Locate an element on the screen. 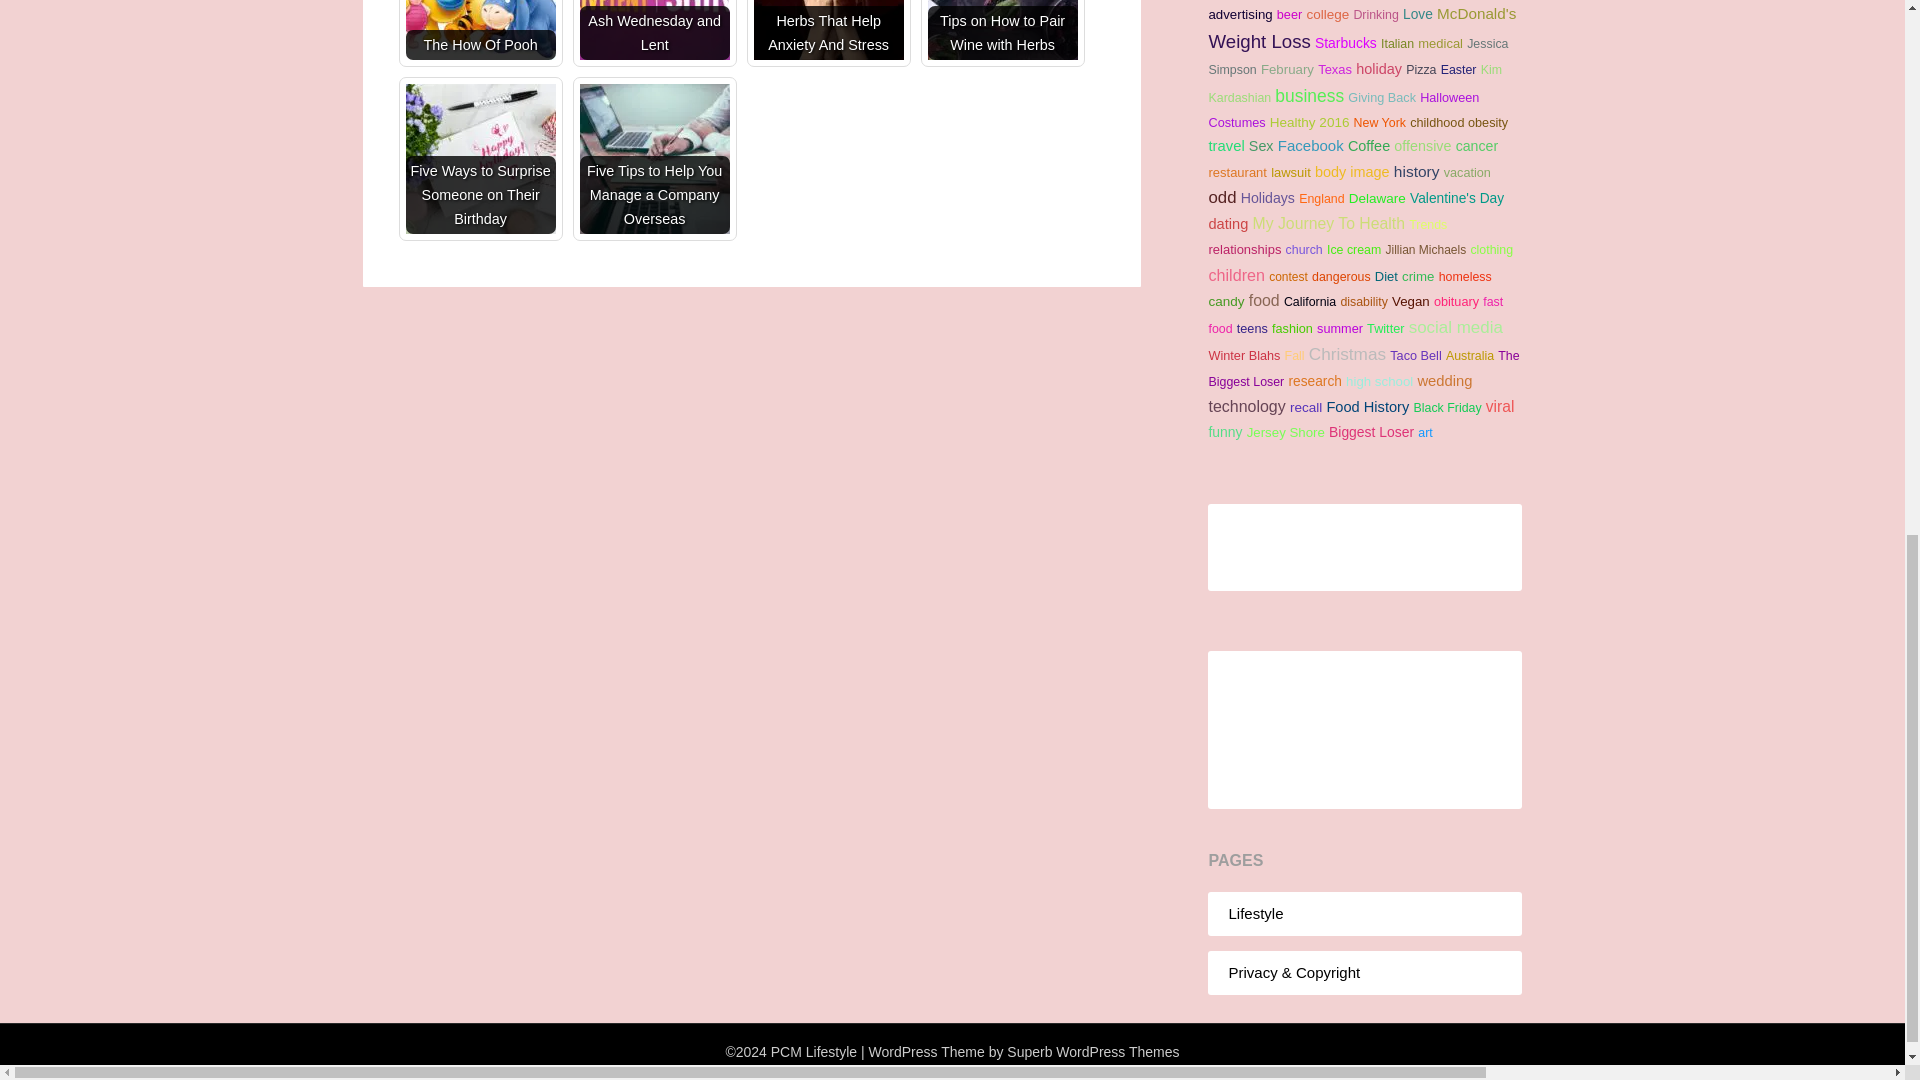  Ash Wednesday and Lent is located at coordinates (654, 30).